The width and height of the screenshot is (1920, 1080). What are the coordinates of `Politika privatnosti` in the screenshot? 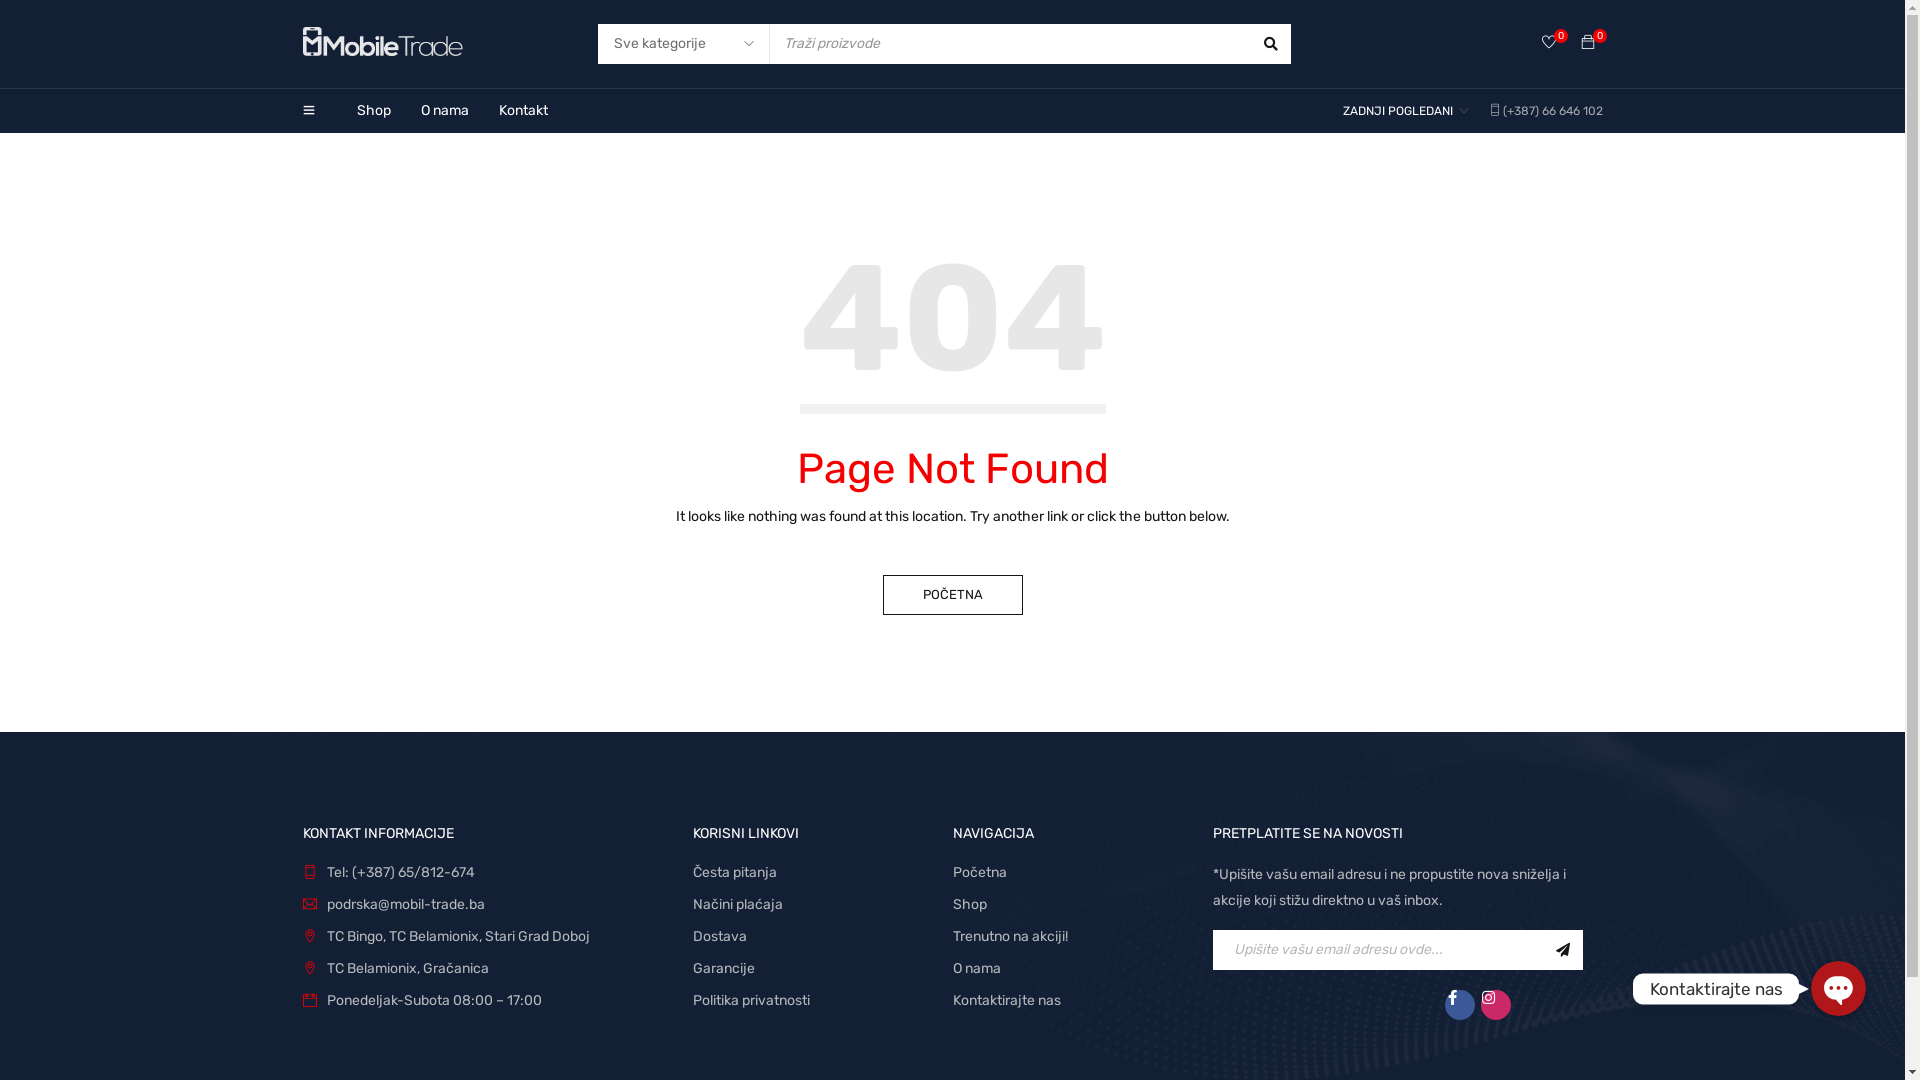 It's located at (750, 1000).